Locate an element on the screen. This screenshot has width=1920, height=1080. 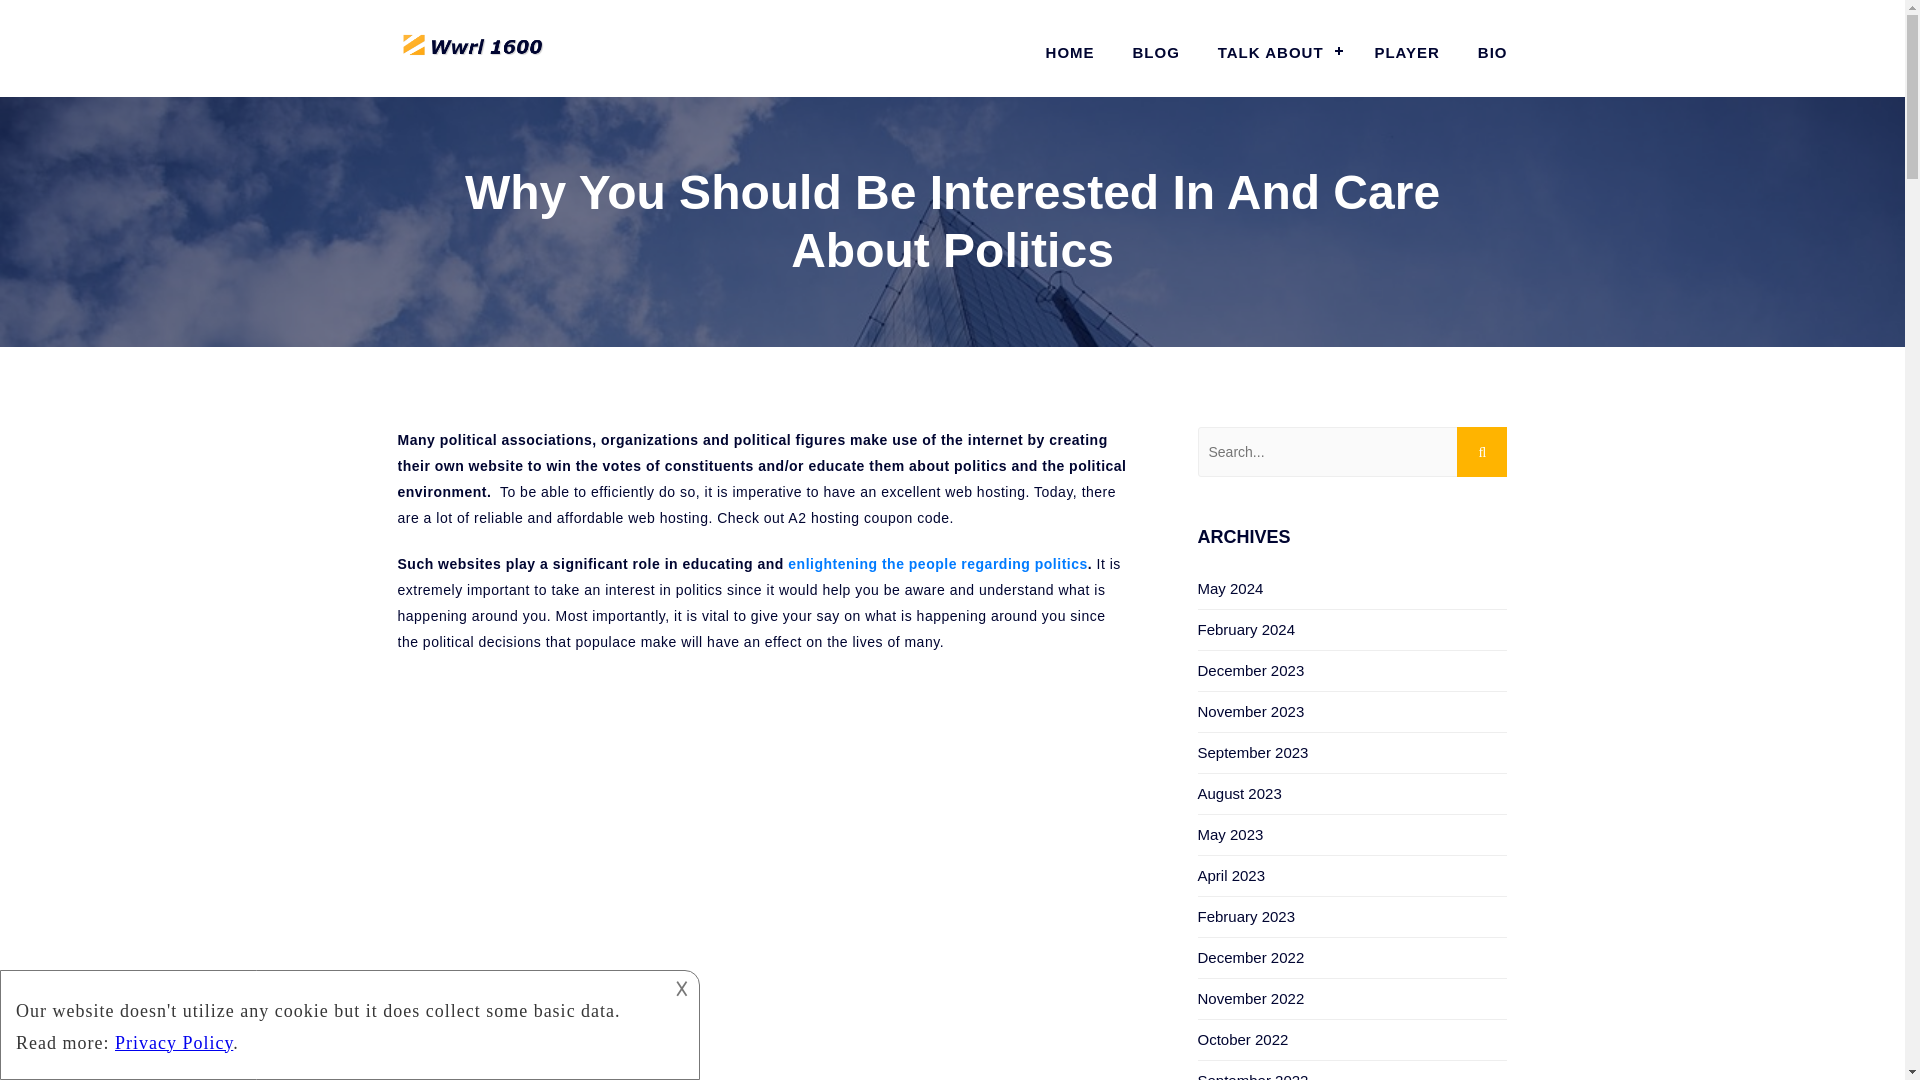
TALK ABOUT is located at coordinates (1277, 52).